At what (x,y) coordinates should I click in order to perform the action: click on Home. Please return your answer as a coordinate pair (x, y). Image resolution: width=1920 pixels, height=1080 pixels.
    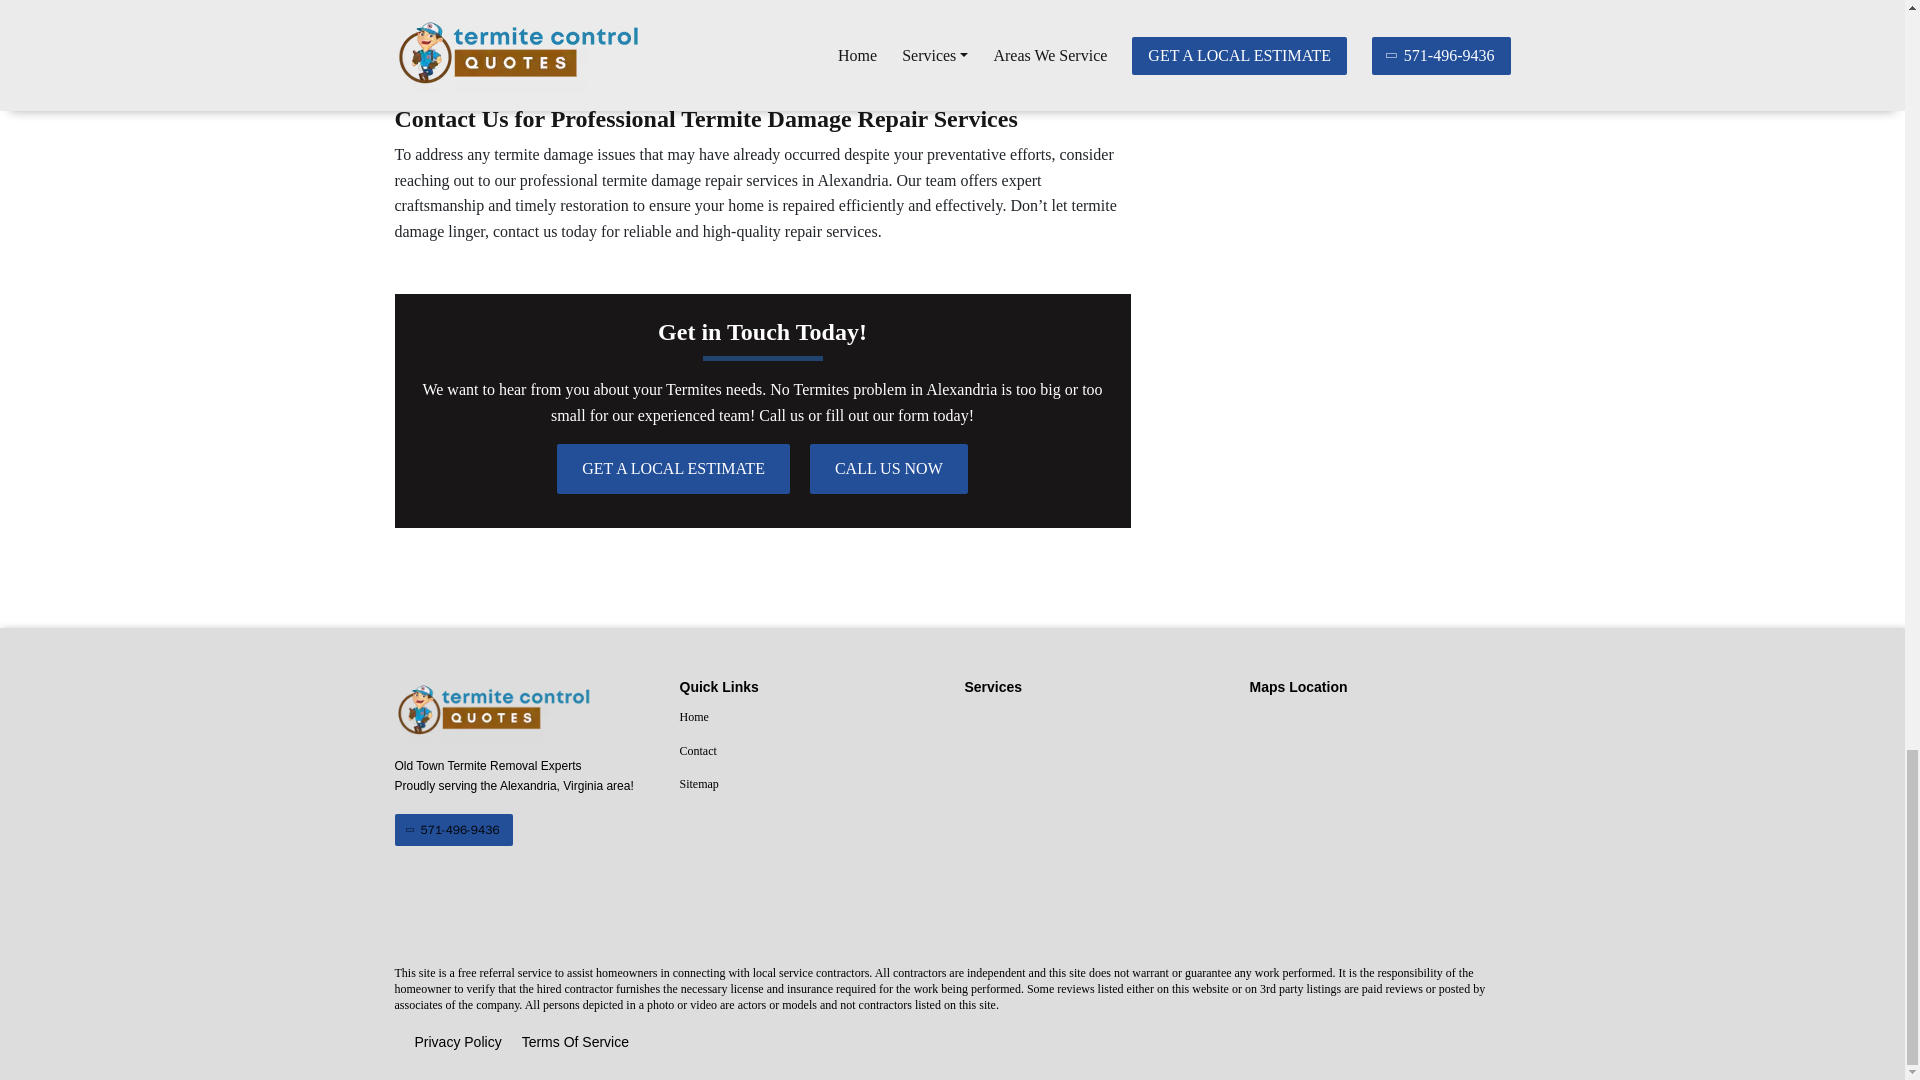
    Looking at the image, I should click on (810, 718).